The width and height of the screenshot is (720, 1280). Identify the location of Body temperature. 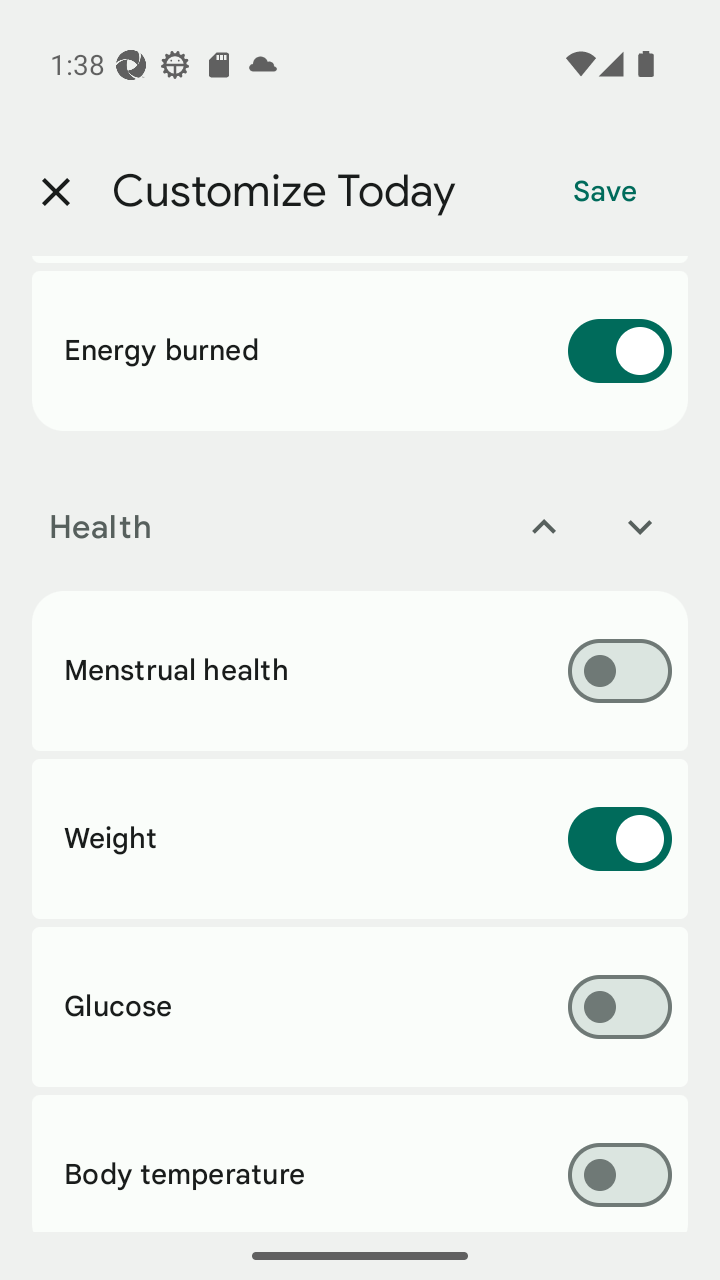
(360, 1162).